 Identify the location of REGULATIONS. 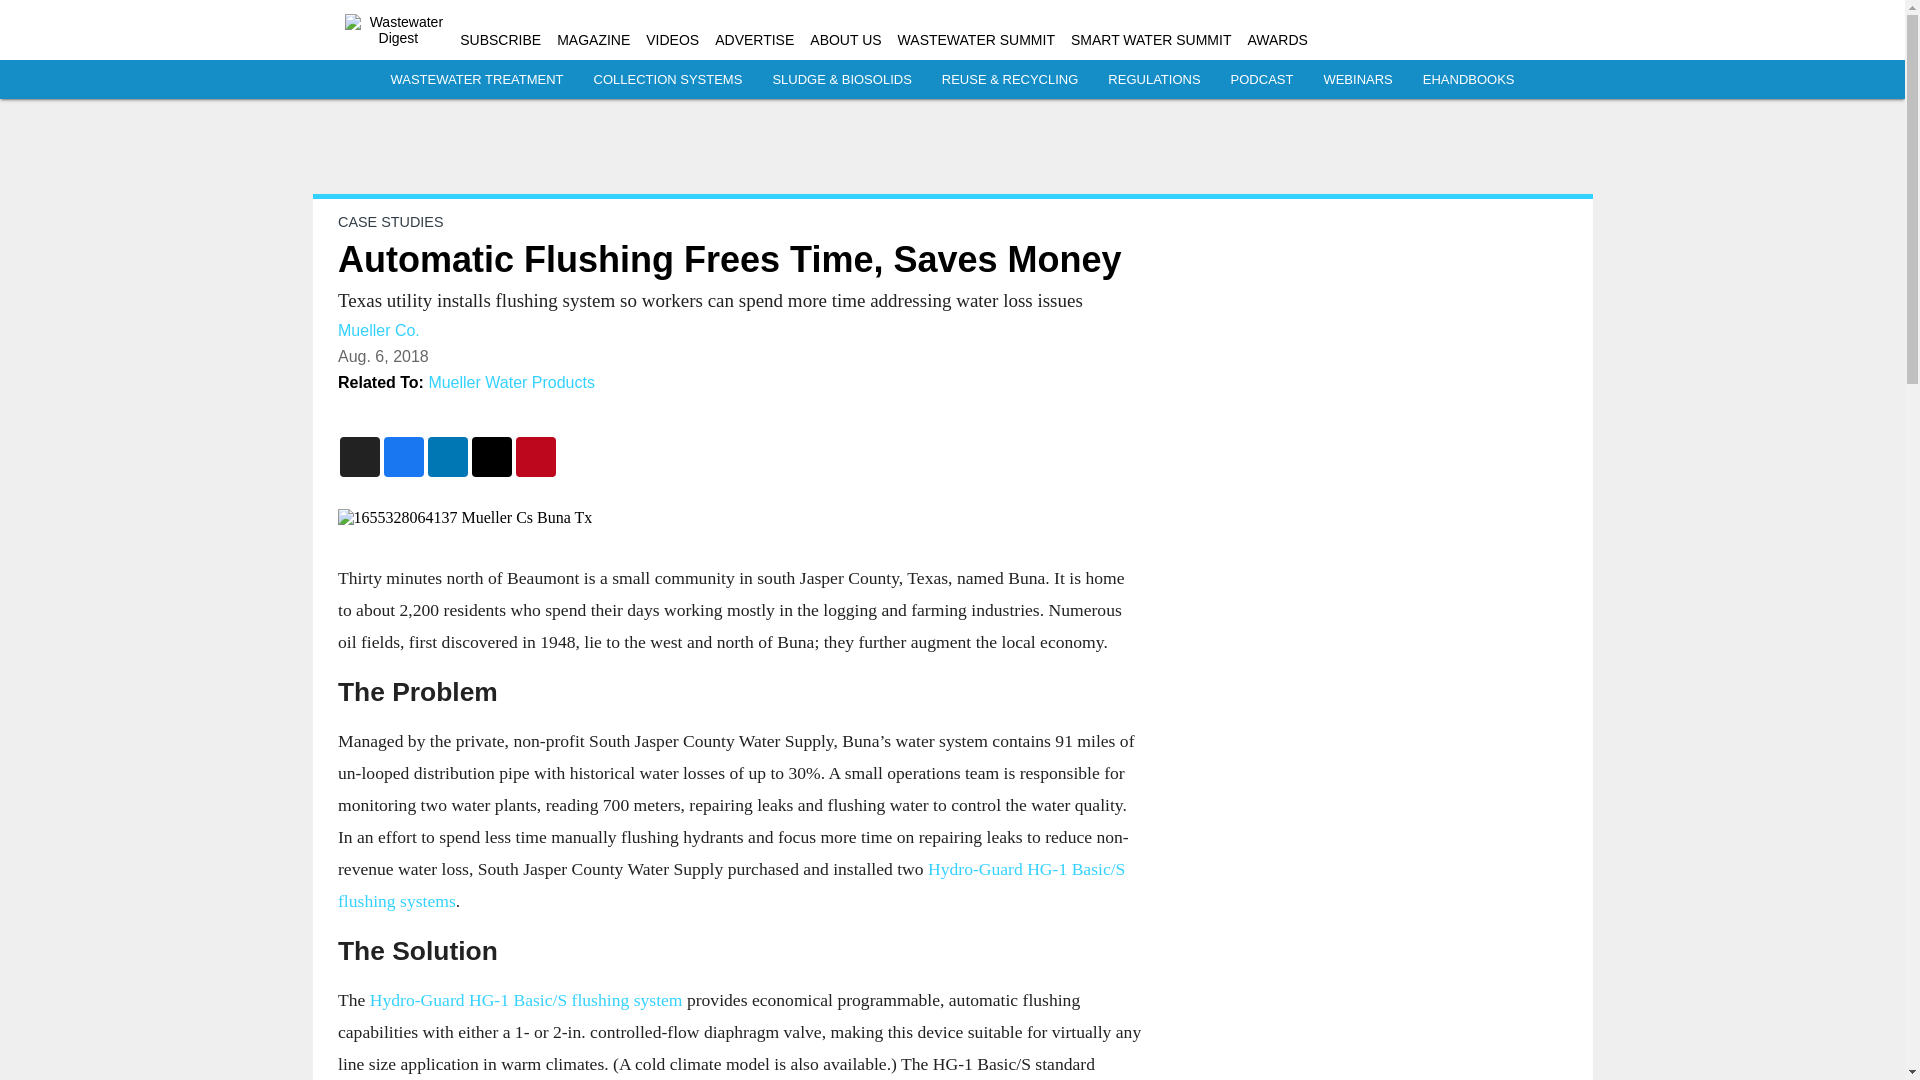
(1154, 80).